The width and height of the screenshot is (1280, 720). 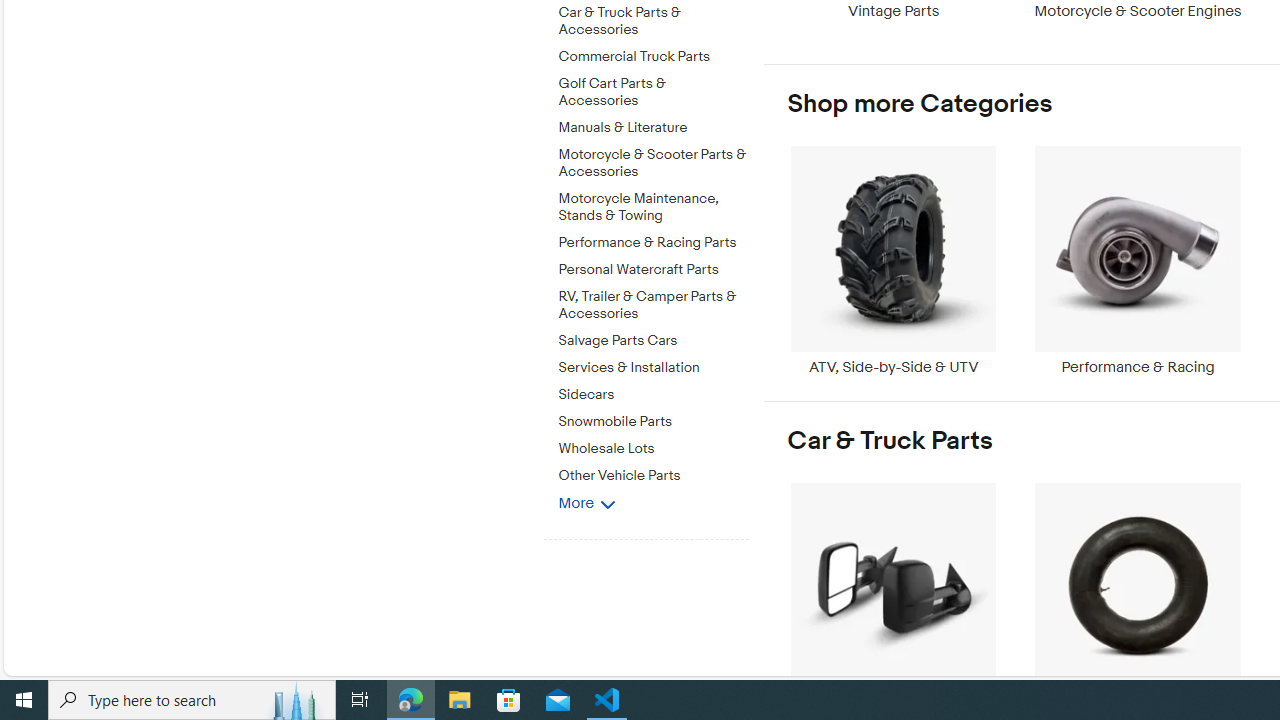 What do you see at coordinates (653, 208) in the screenshot?
I see `Motorcycle Maintenance, Stands & Towing` at bounding box center [653, 208].